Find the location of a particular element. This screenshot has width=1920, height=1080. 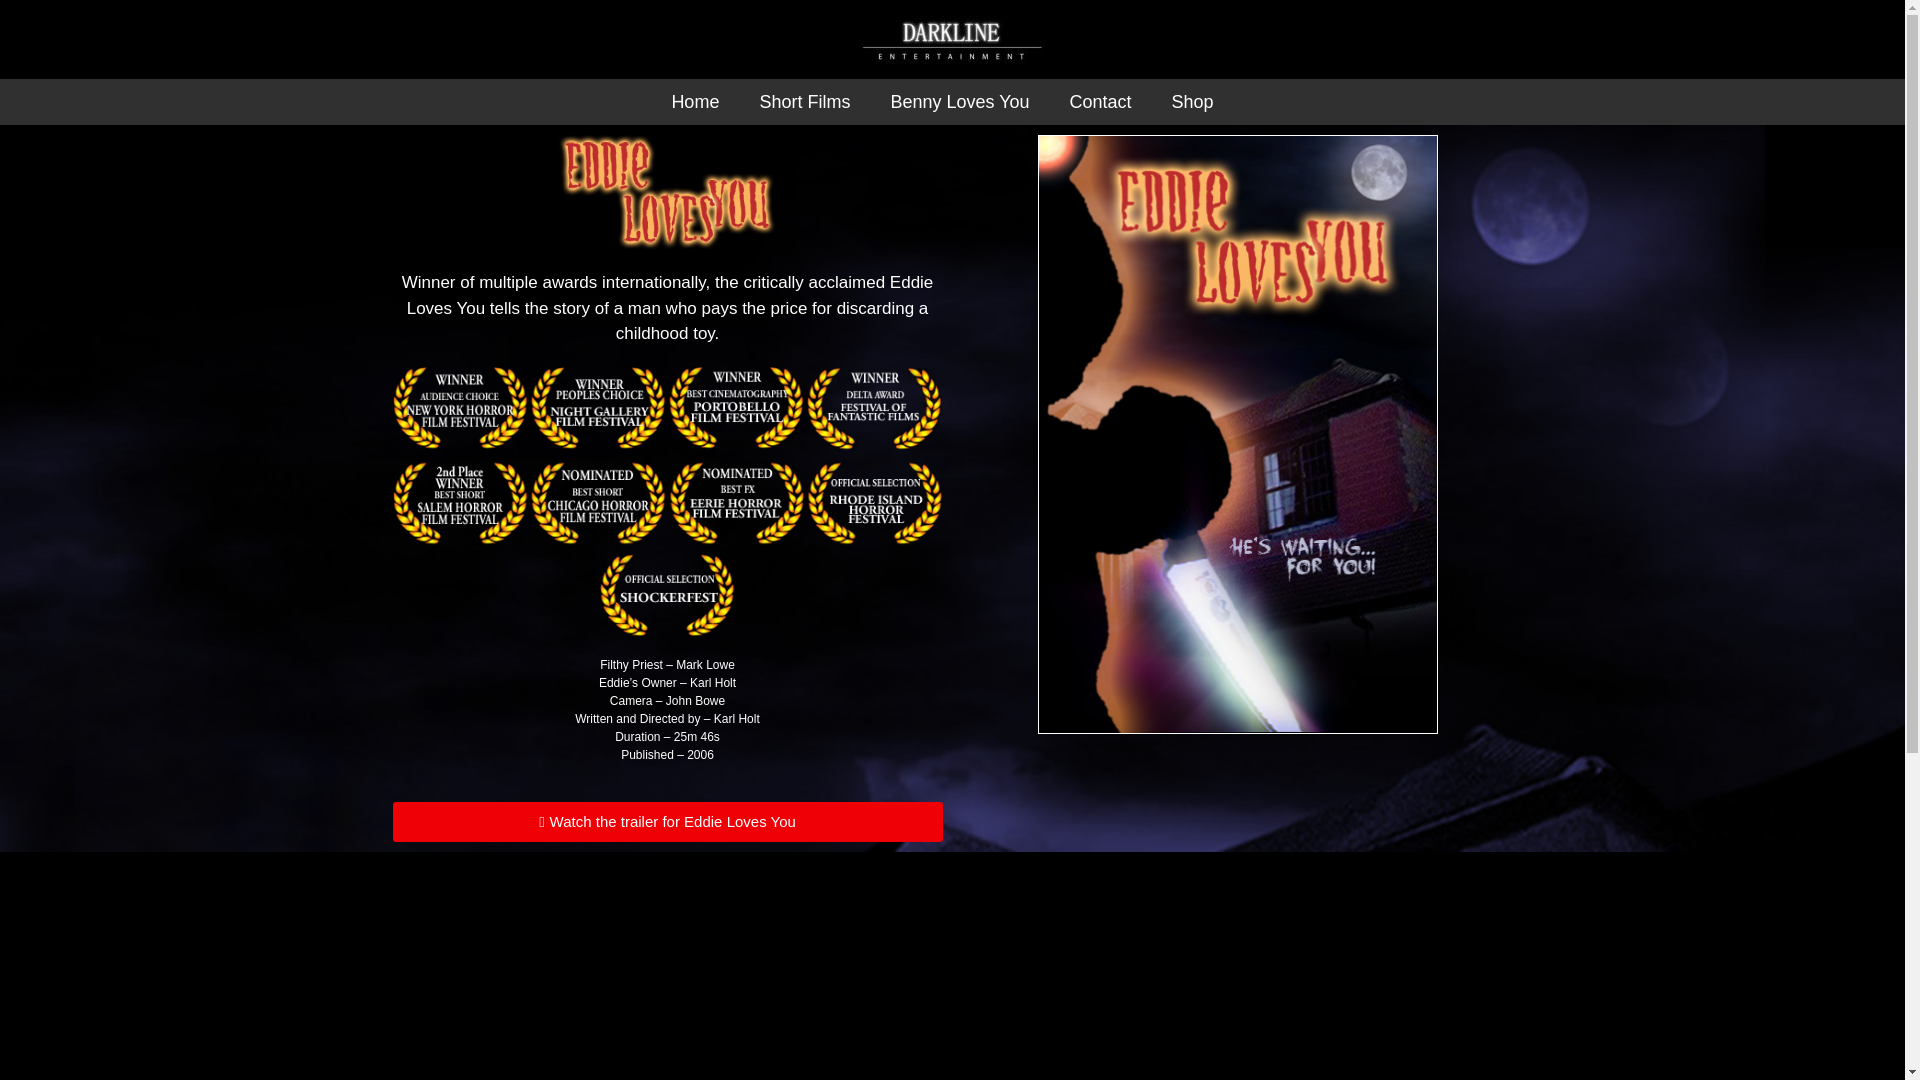

Home is located at coordinates (694, 102).